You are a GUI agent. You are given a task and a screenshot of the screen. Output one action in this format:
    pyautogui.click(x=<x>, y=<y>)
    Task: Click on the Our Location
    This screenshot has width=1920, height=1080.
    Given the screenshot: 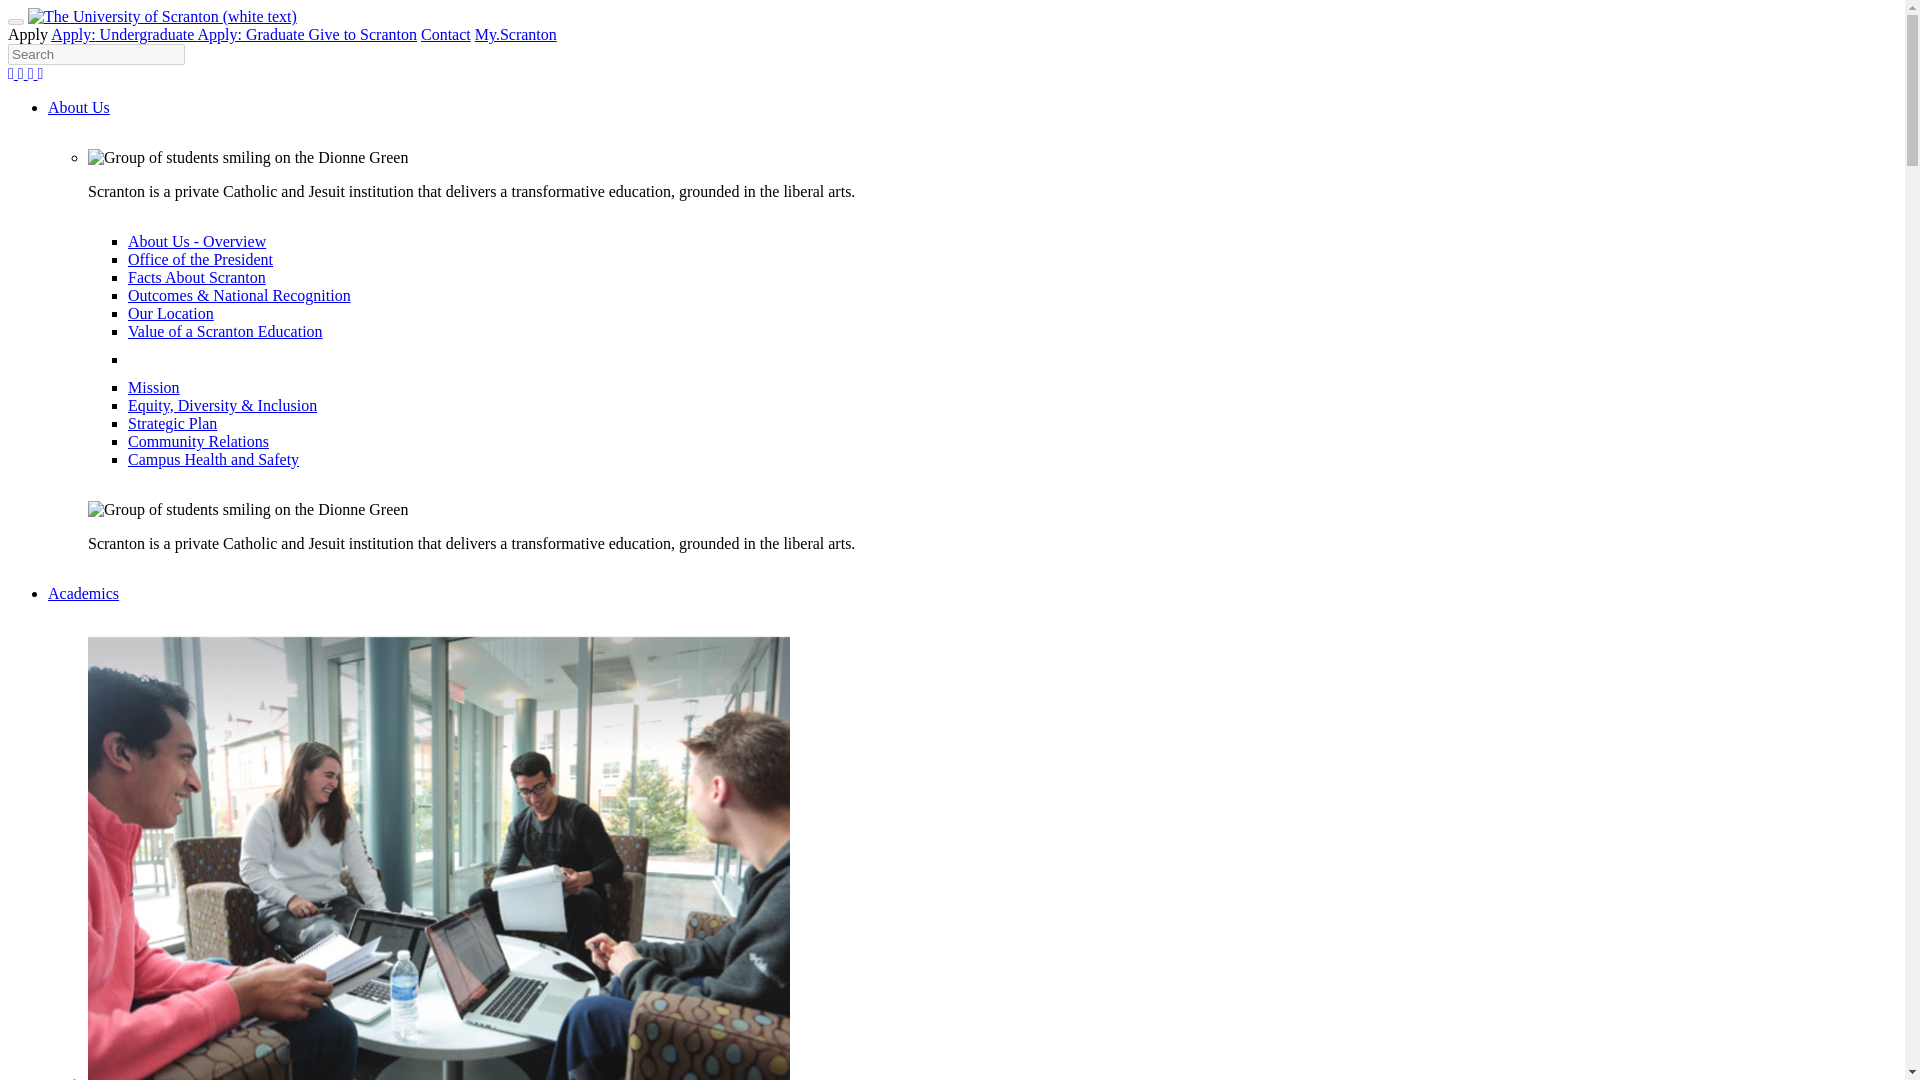 What is the action you would take?
    pyautogui.click(x=170, y=312)
    